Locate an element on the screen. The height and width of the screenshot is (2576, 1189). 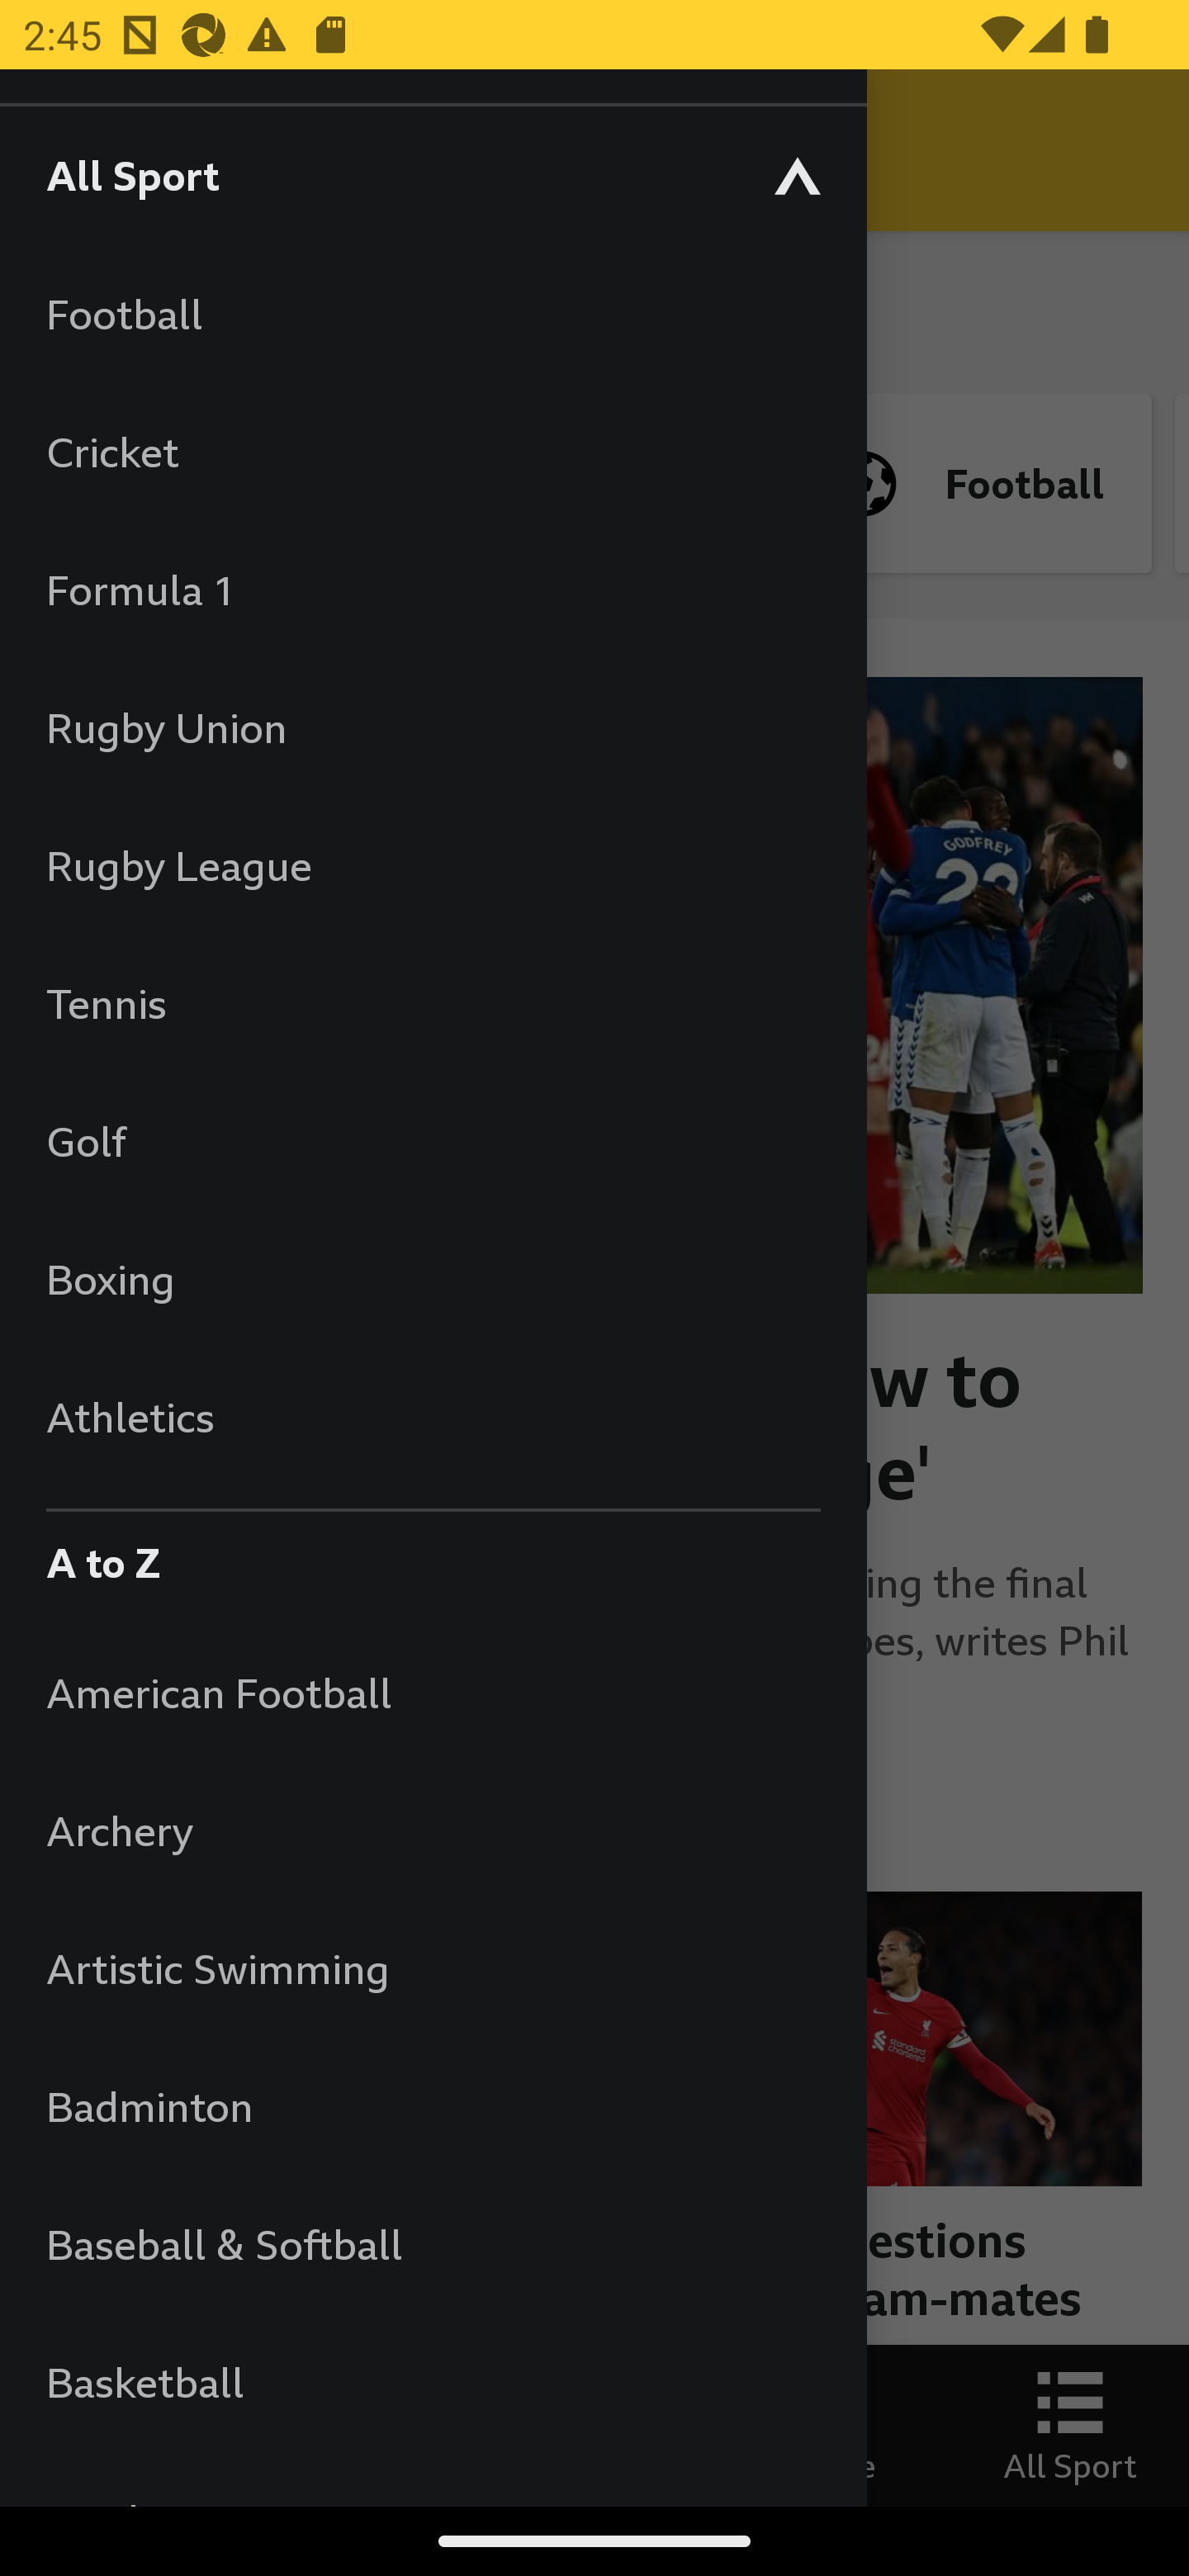
Rugby League is located at coordinates (433, 865).